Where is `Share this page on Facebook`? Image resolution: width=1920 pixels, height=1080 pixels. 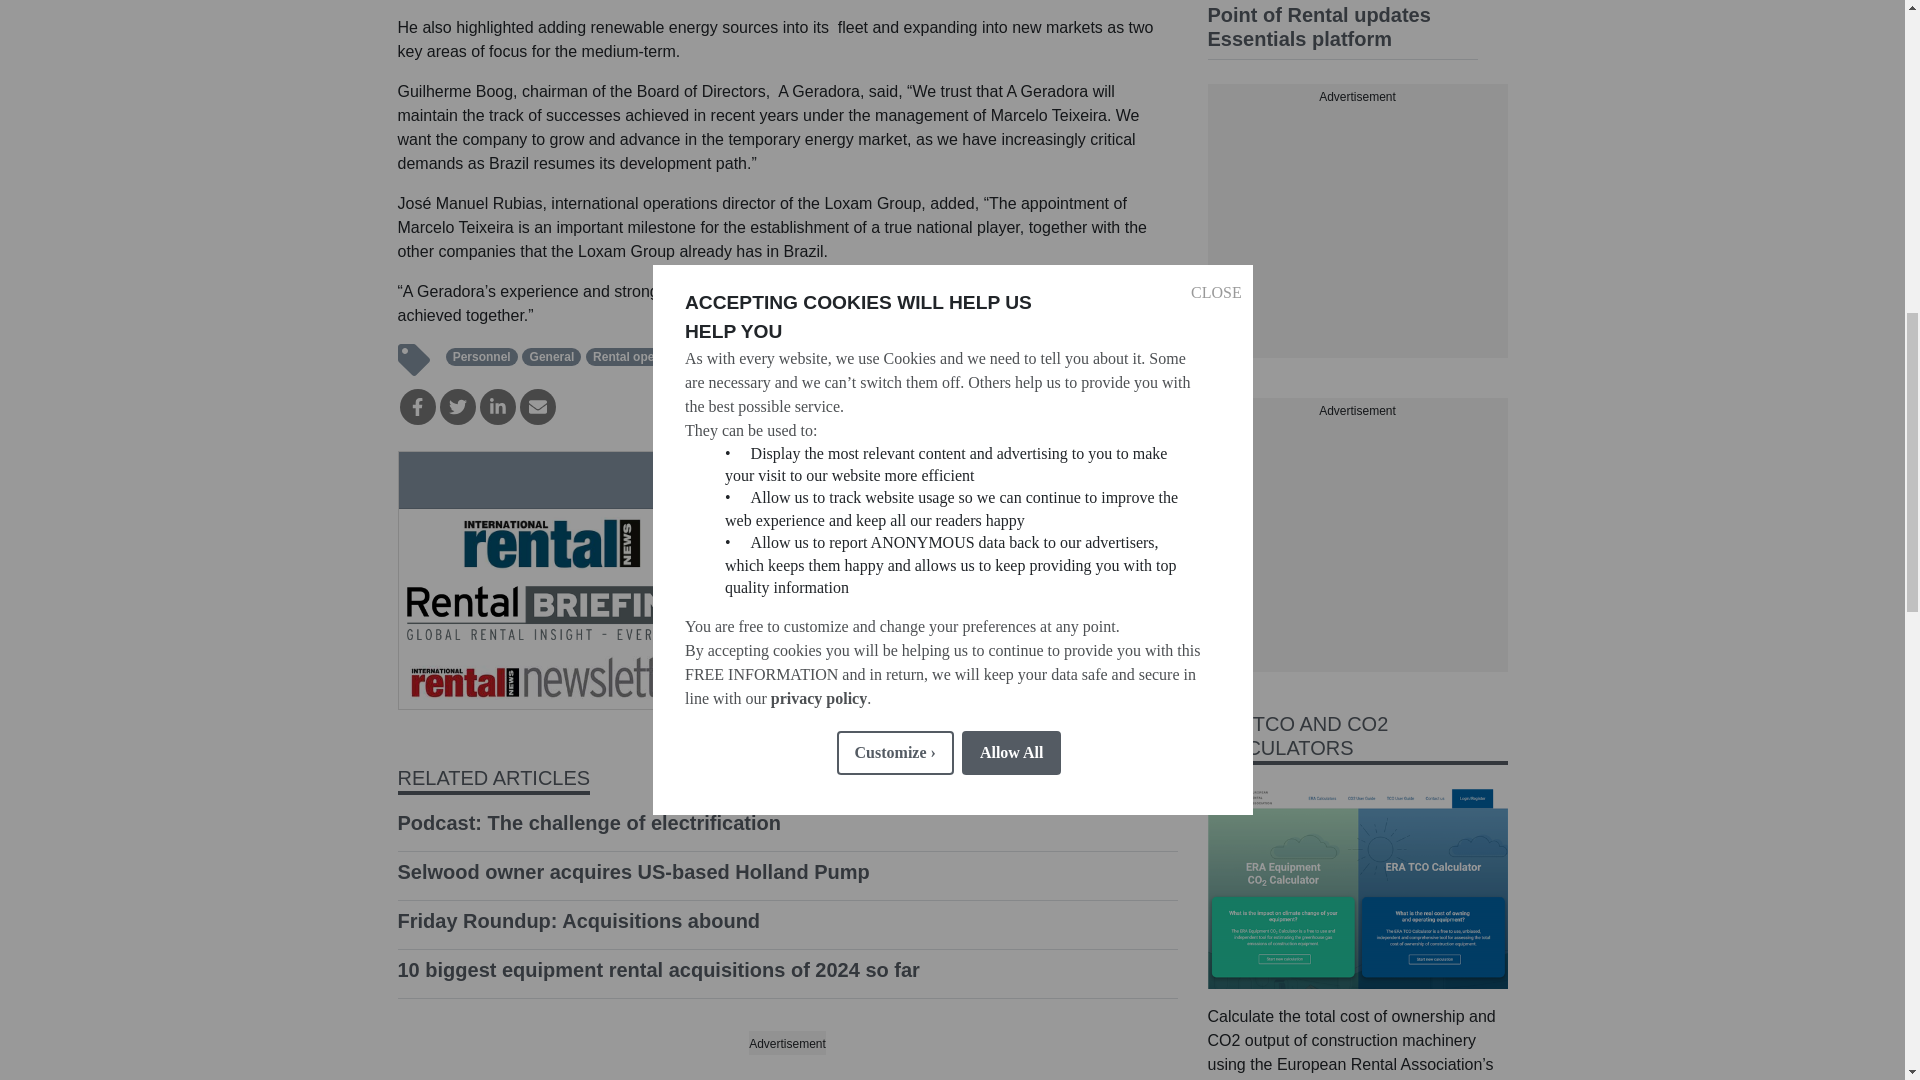
Share this page on Facebook is located at coordinates (417, 406).